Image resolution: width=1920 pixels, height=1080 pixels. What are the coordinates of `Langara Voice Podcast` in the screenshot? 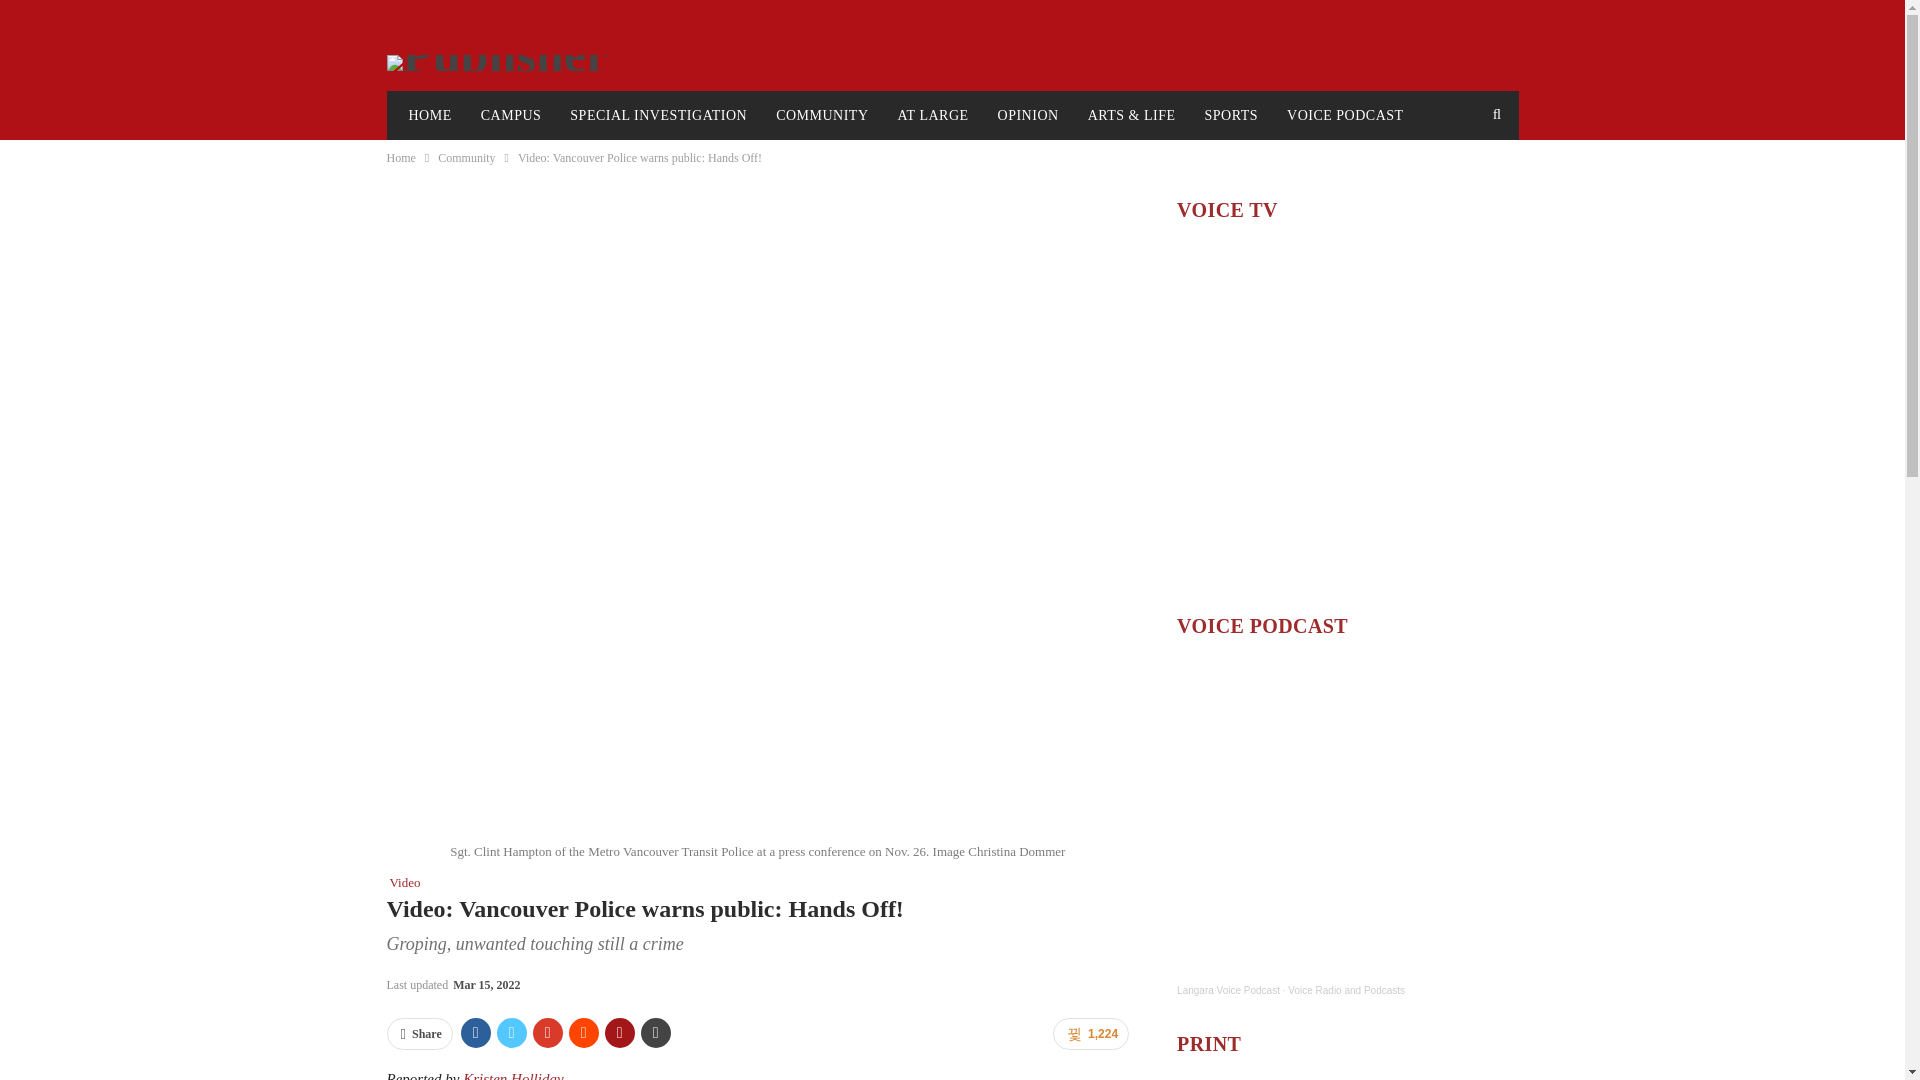 It's located at (1228, 990).